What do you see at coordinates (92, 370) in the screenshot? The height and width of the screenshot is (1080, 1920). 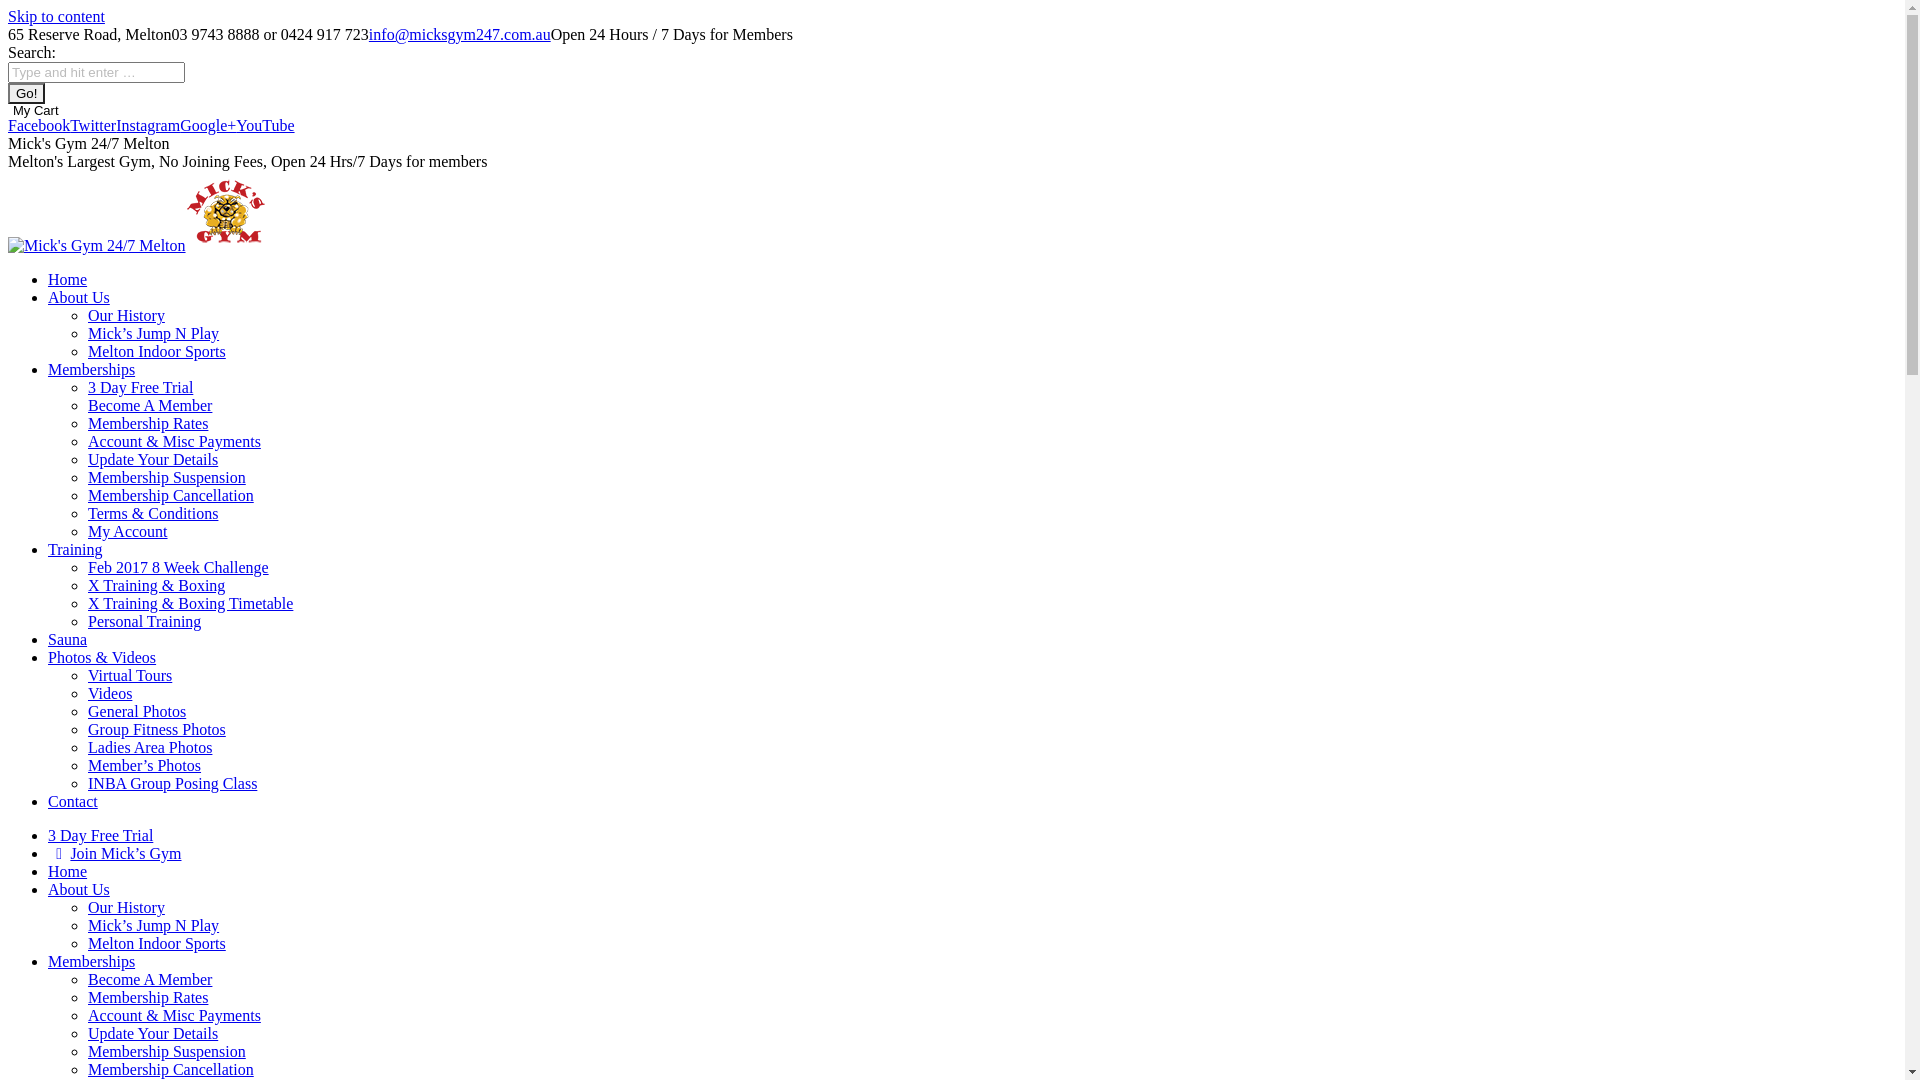 I see `Memberships` at bounding box center [92, 370].